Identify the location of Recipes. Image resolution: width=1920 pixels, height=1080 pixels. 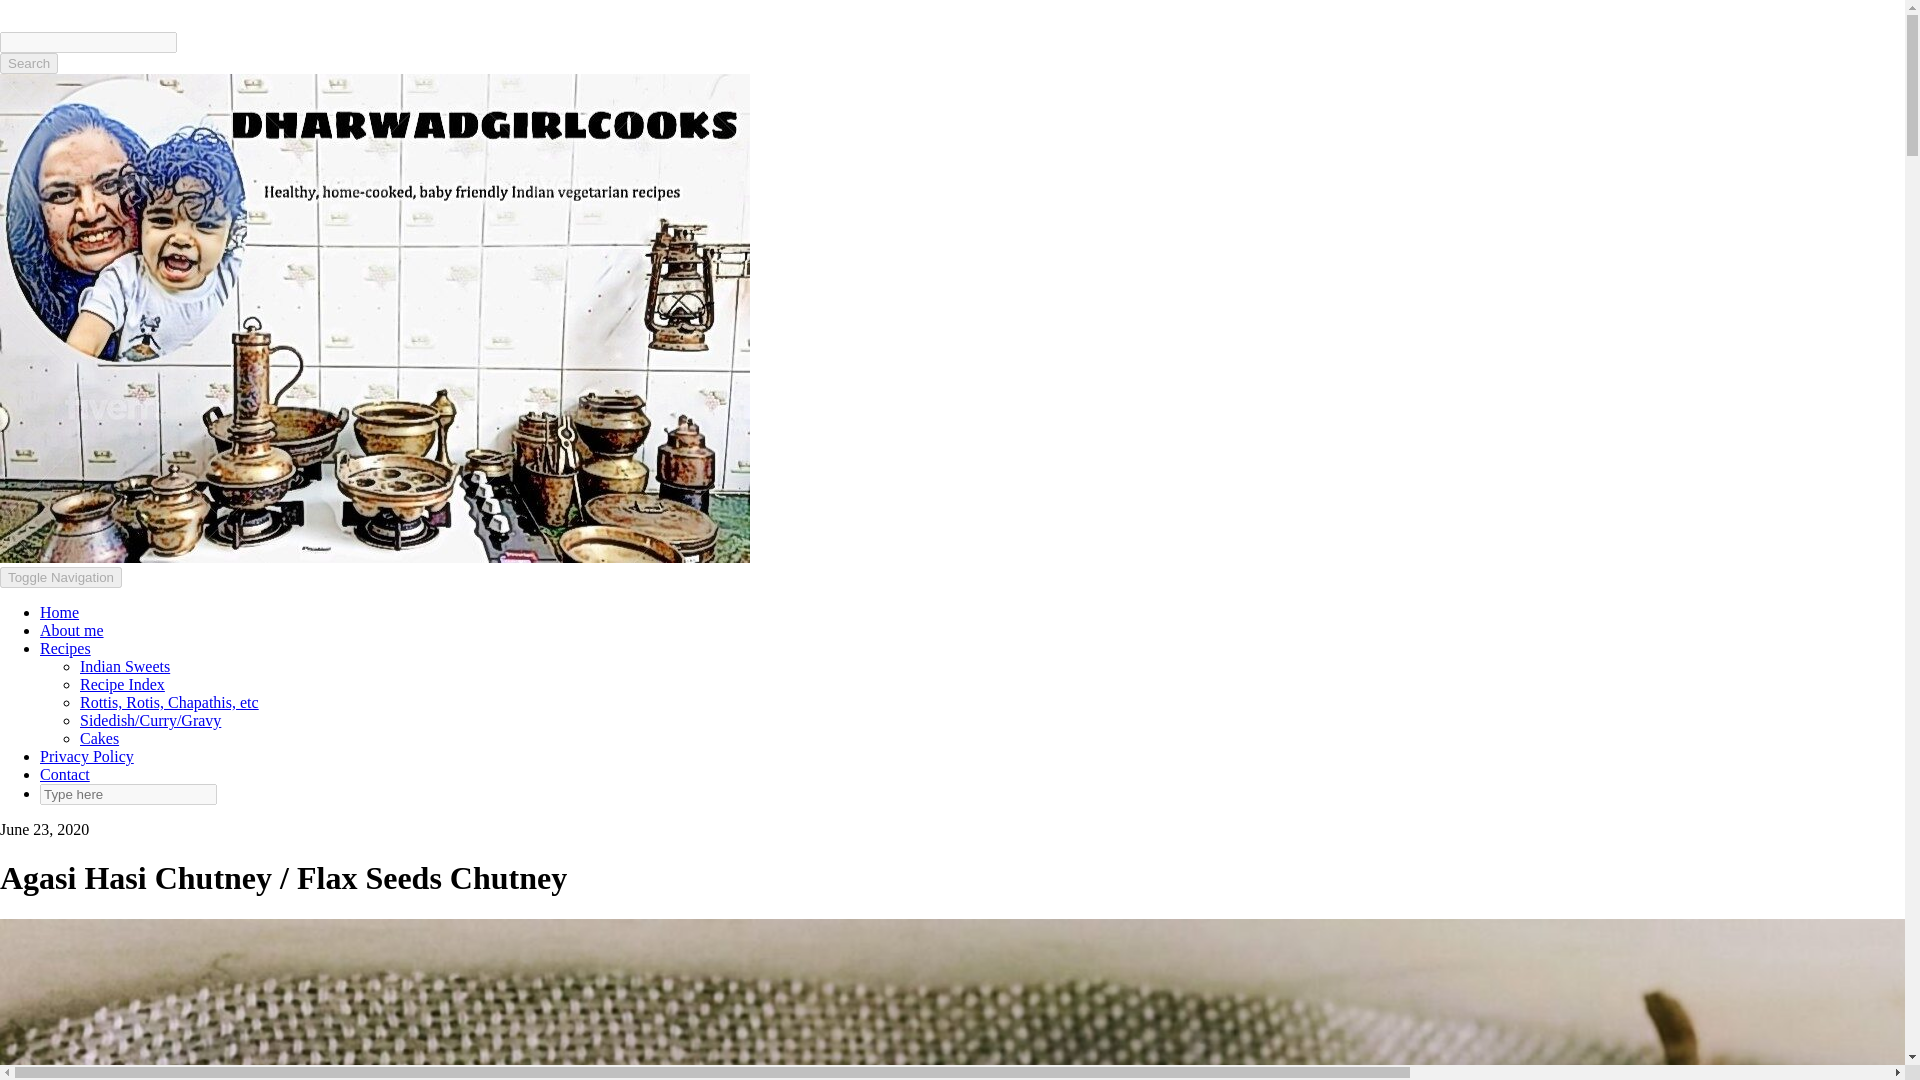
(65, 648).